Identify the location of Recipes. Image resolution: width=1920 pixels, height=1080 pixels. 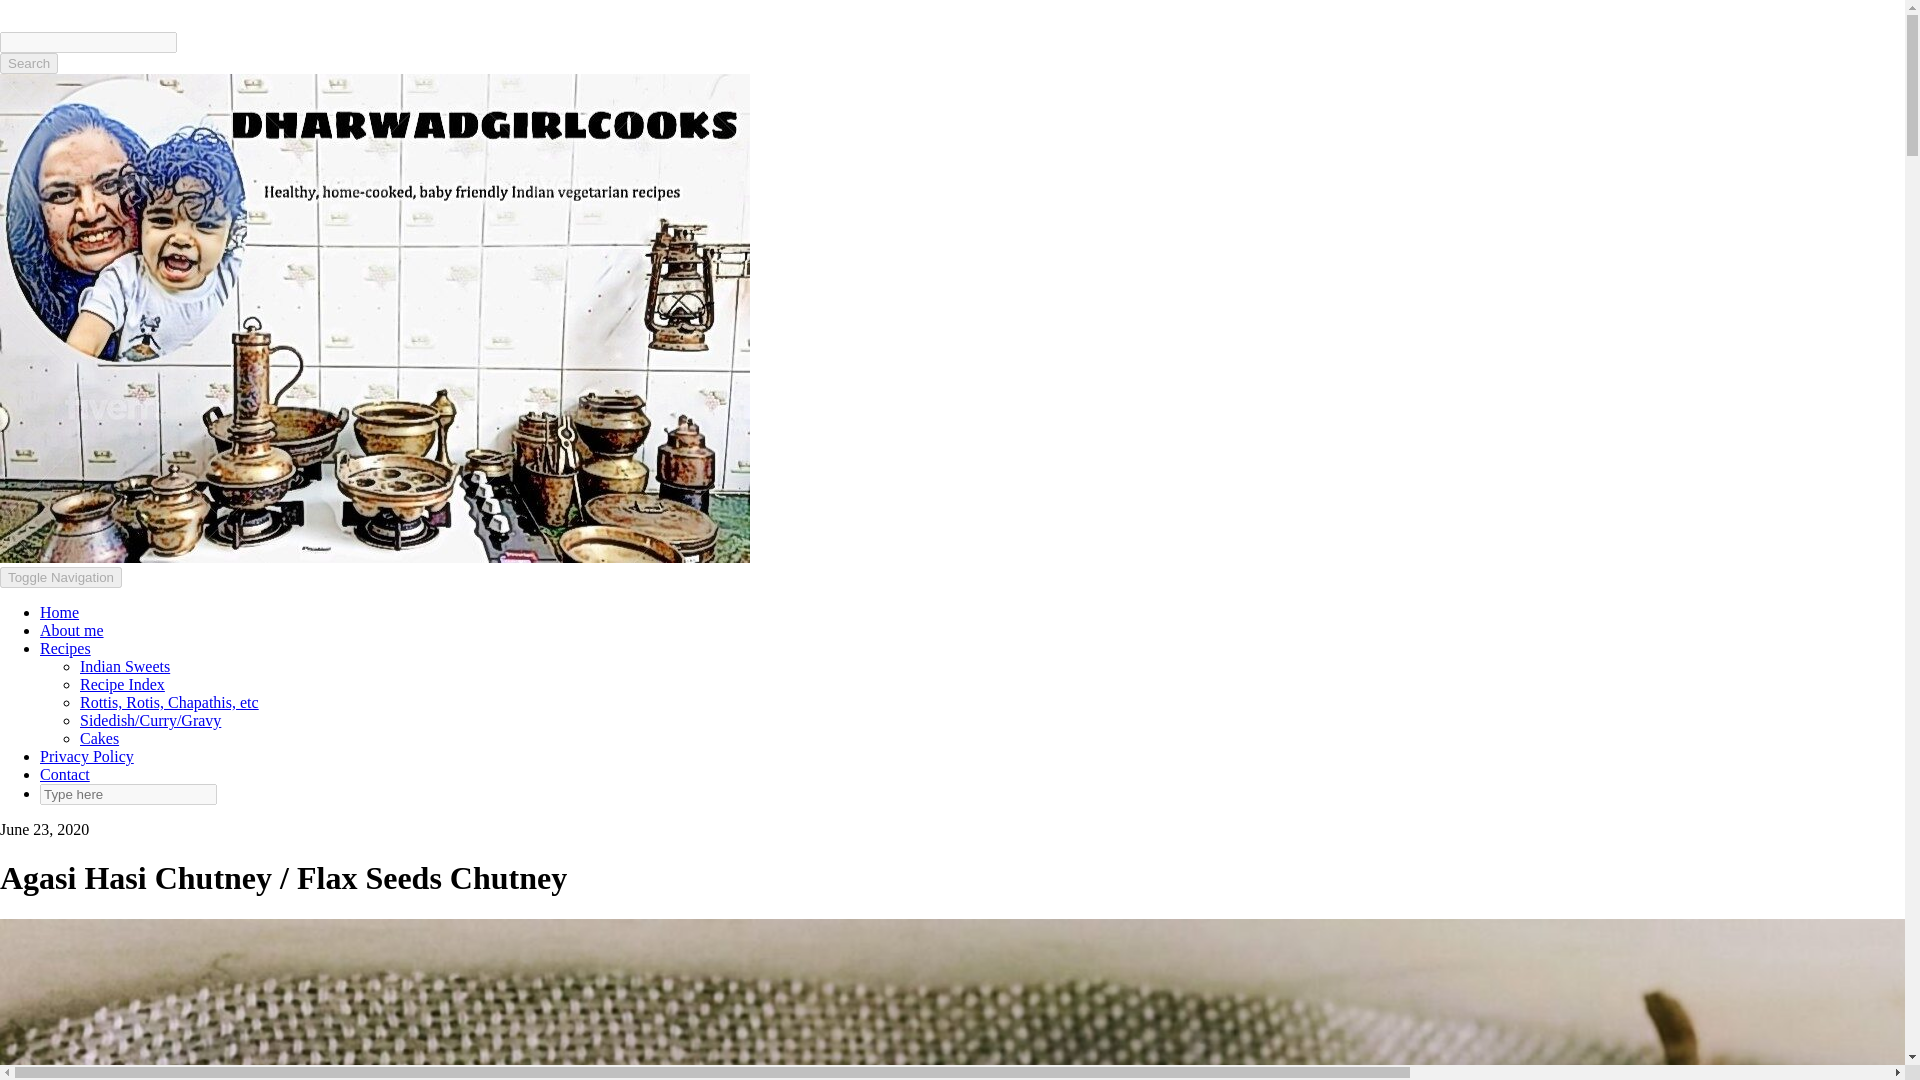
(65, 648).